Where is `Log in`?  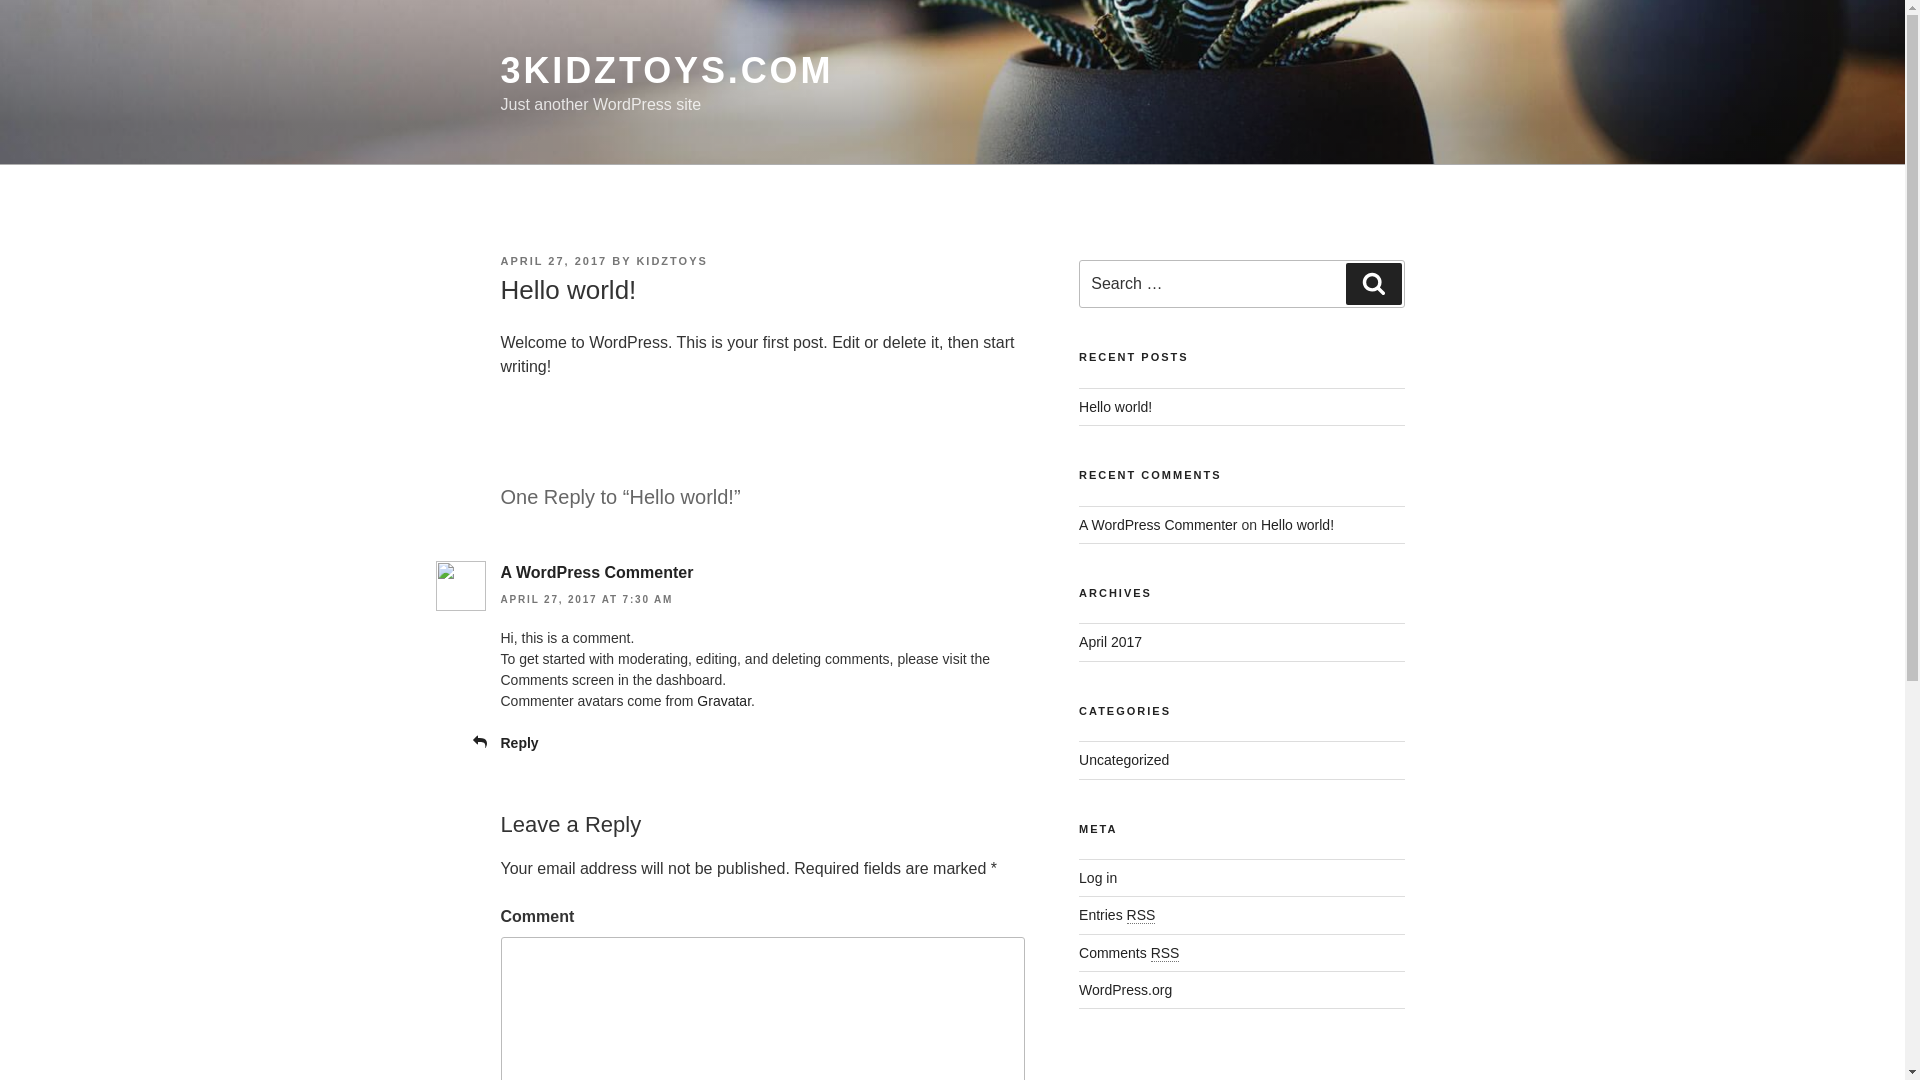
Log in is located at coordinates (1098, 878).